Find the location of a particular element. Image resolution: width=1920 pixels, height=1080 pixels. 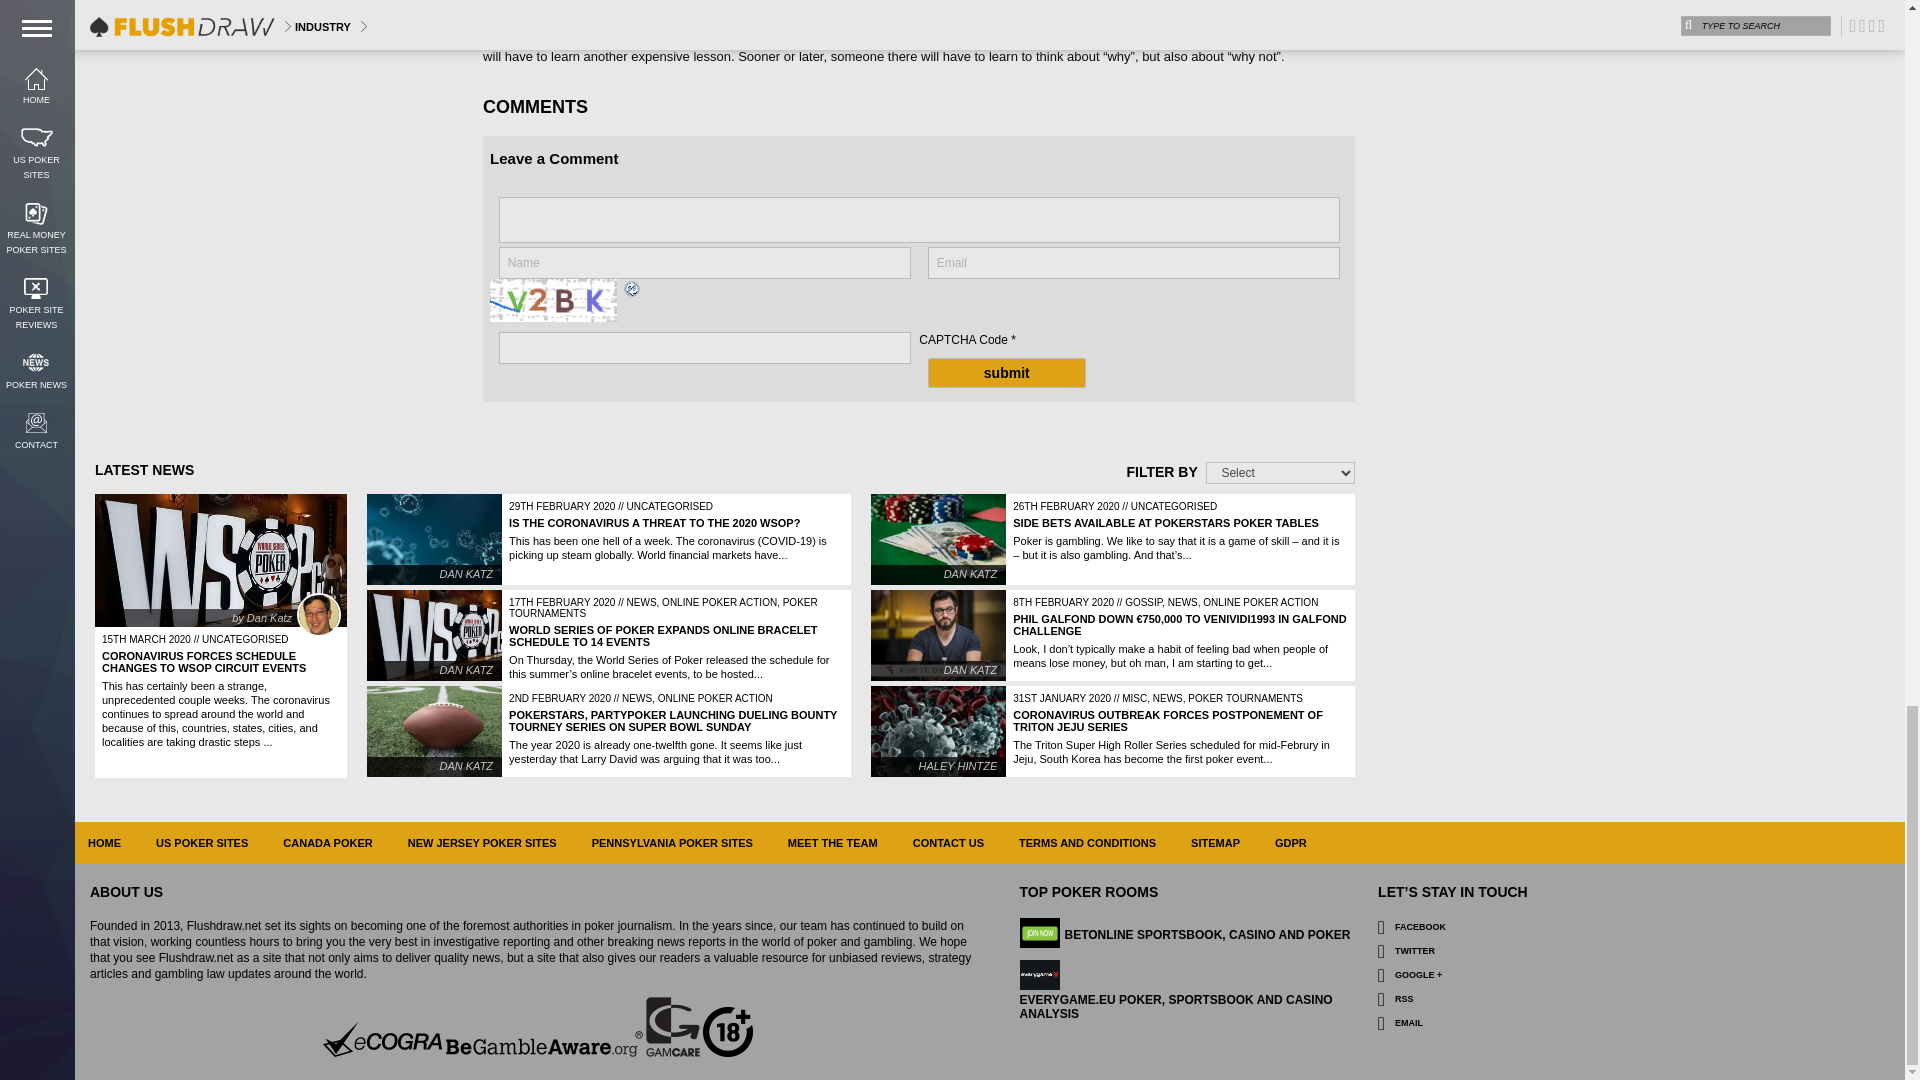

Coronavirus Forces Schedule Changes to WSOP Circuit Events is located at coordinates (220, 560).